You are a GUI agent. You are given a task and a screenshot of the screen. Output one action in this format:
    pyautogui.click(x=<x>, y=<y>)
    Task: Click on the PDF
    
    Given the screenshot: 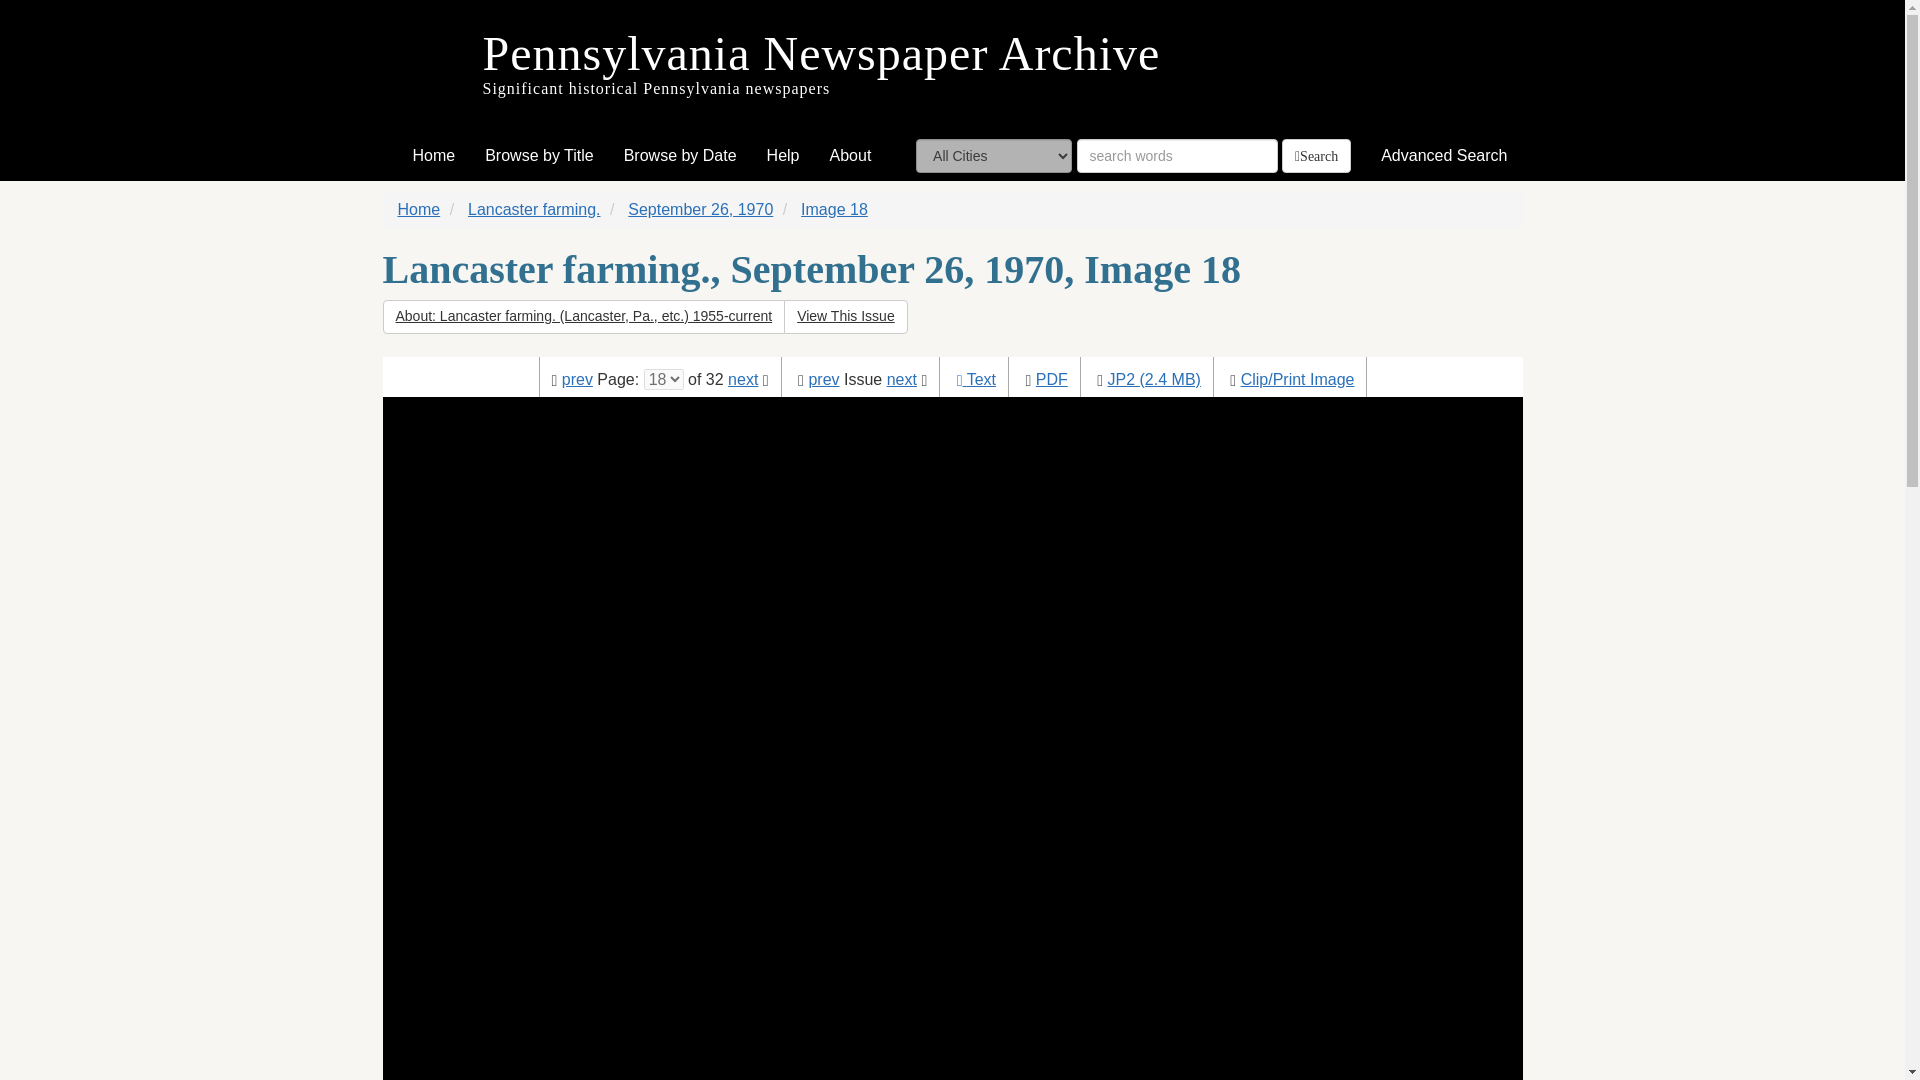 What is the action you would take?
    pyautogui.click(x=1052, y=379)
    